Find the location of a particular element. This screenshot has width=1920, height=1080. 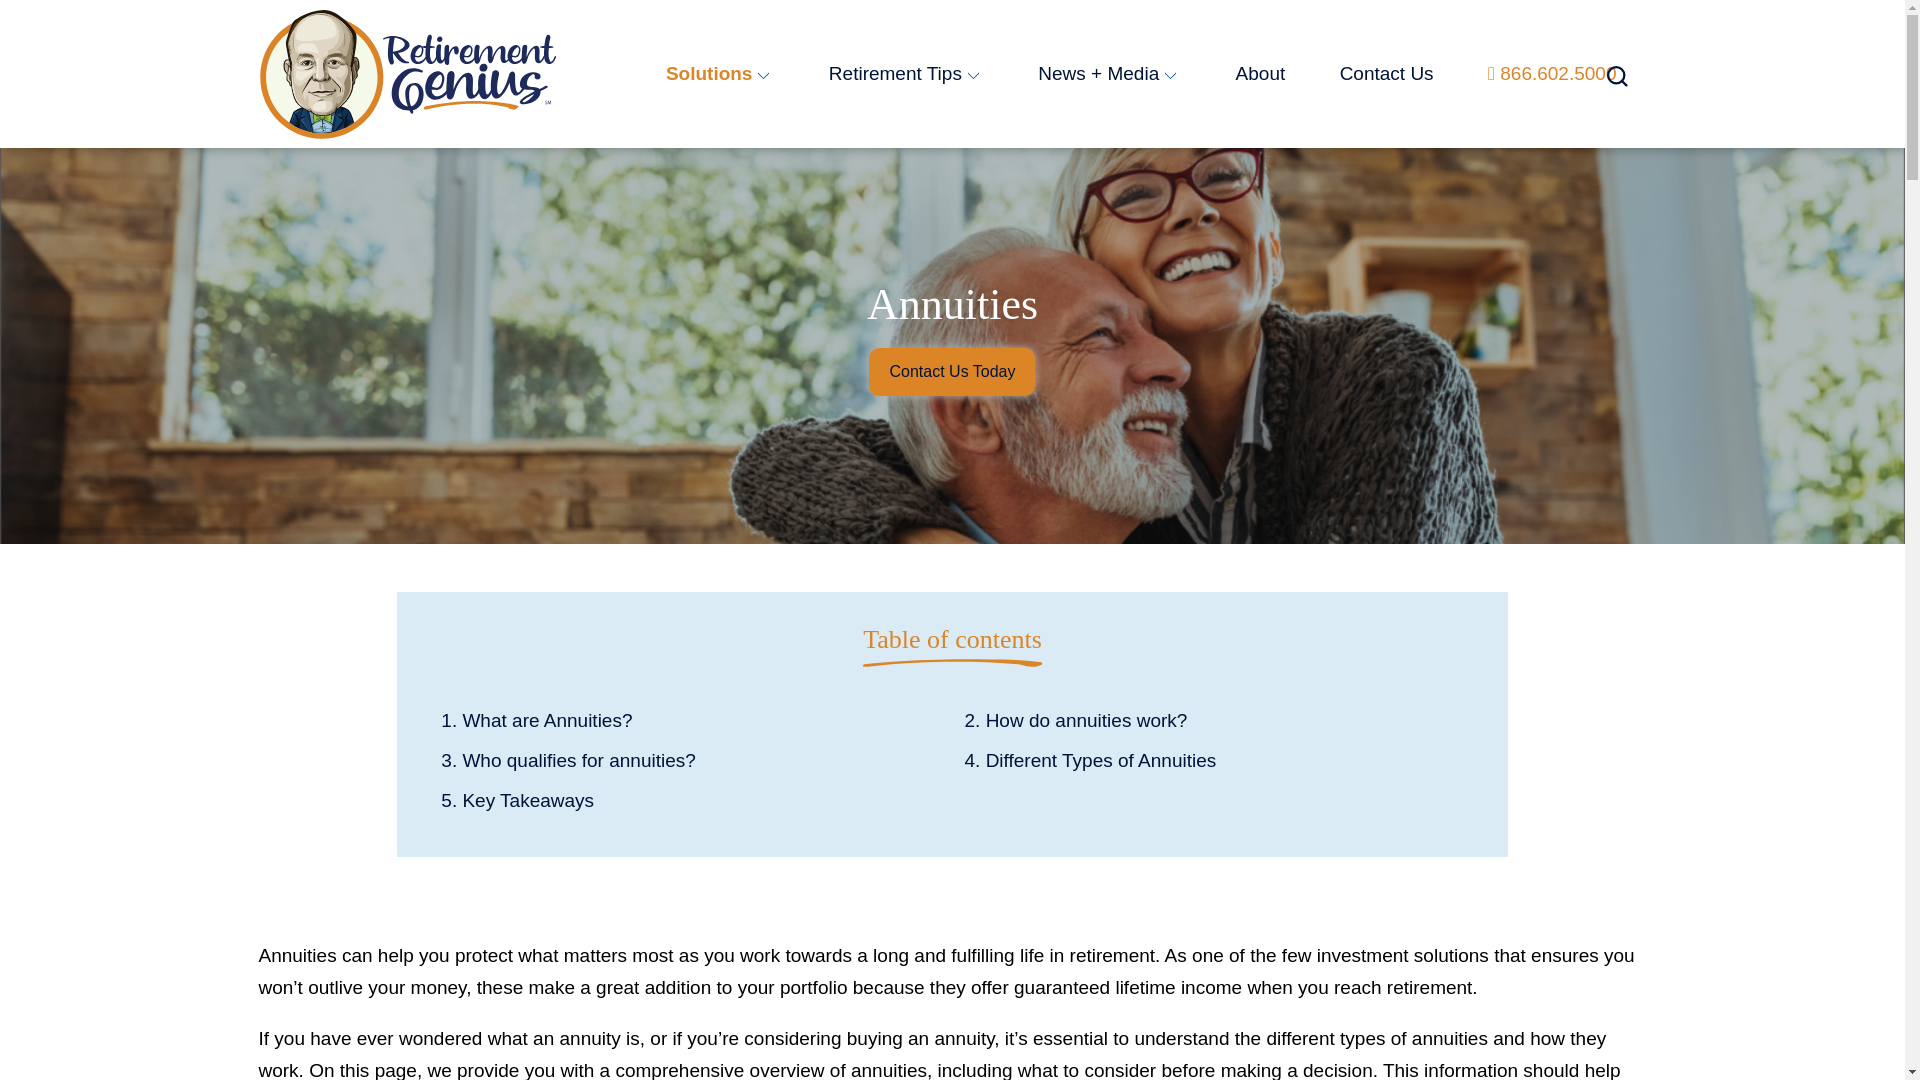

How do annuities work? is located at coordinates (1213, 724).